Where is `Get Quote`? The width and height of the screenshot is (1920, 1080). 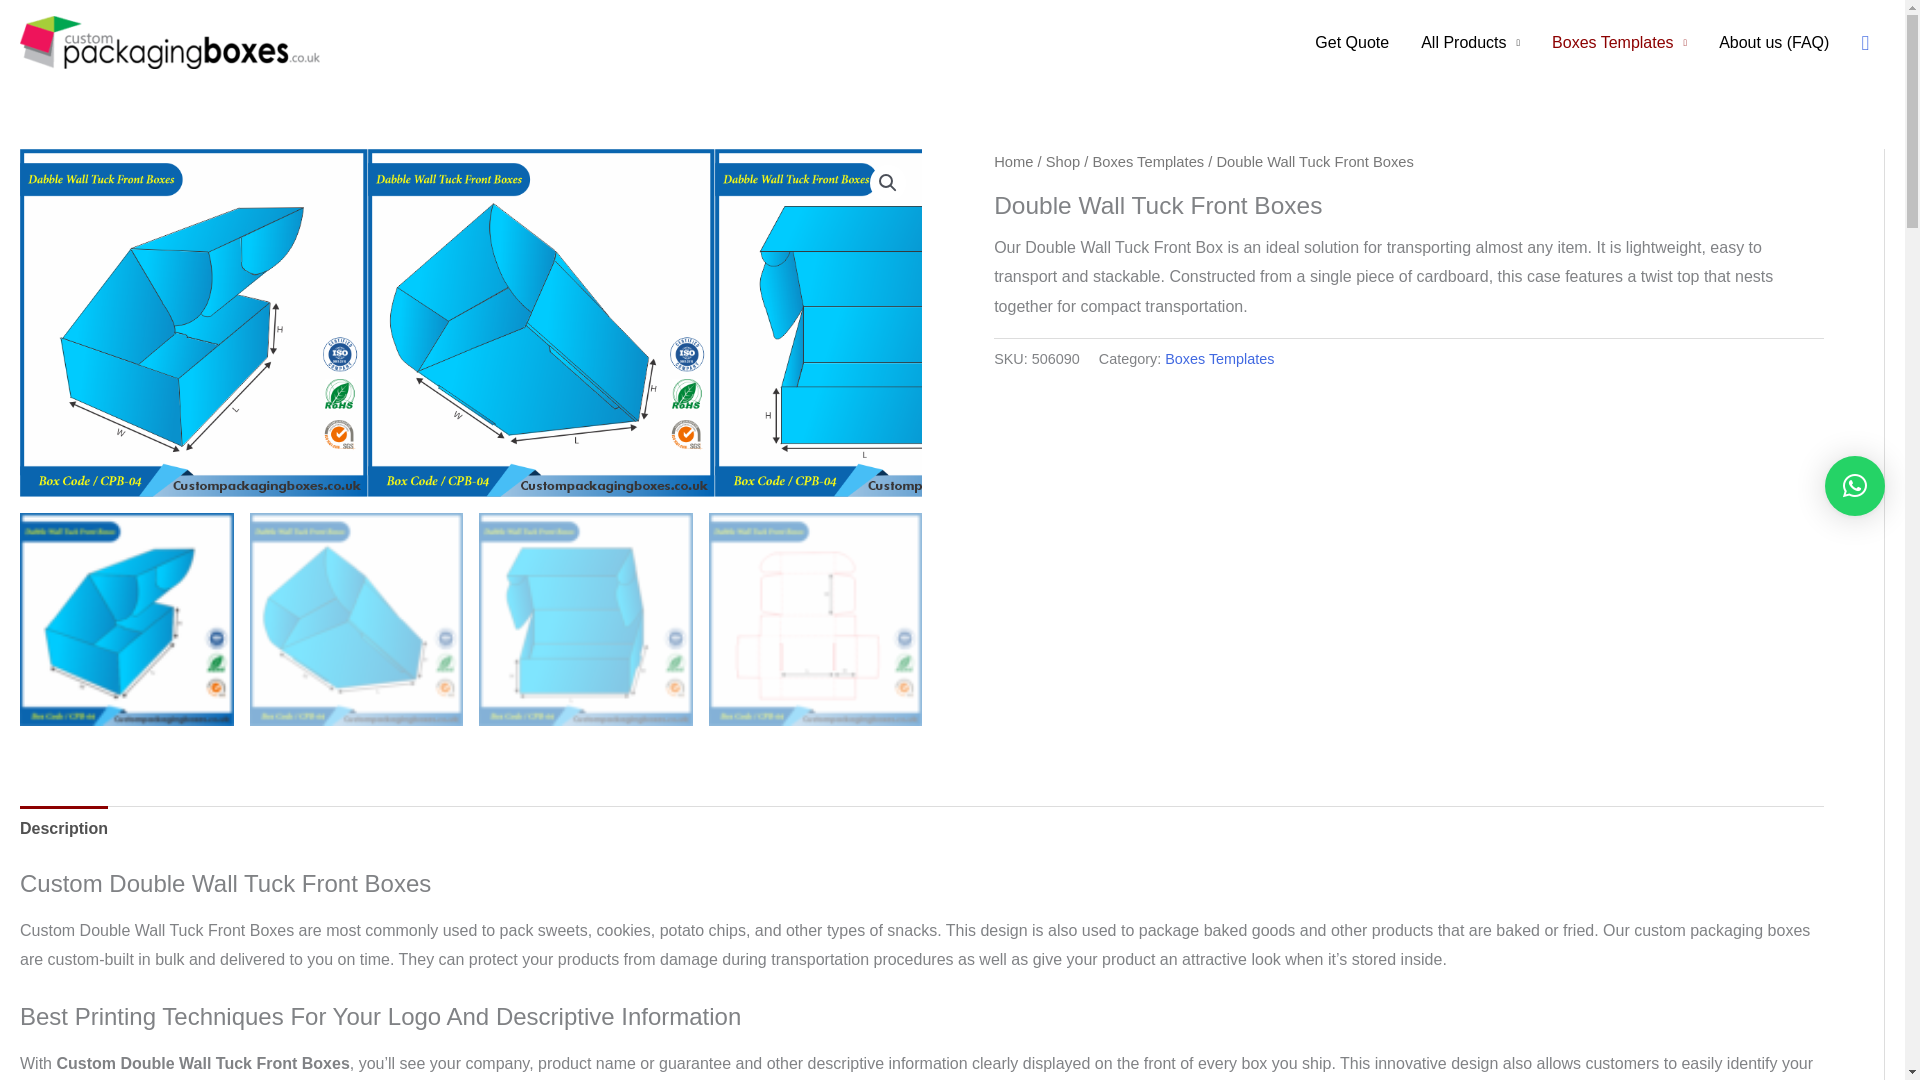 Get Quote is located at coordinates (1352, 42).